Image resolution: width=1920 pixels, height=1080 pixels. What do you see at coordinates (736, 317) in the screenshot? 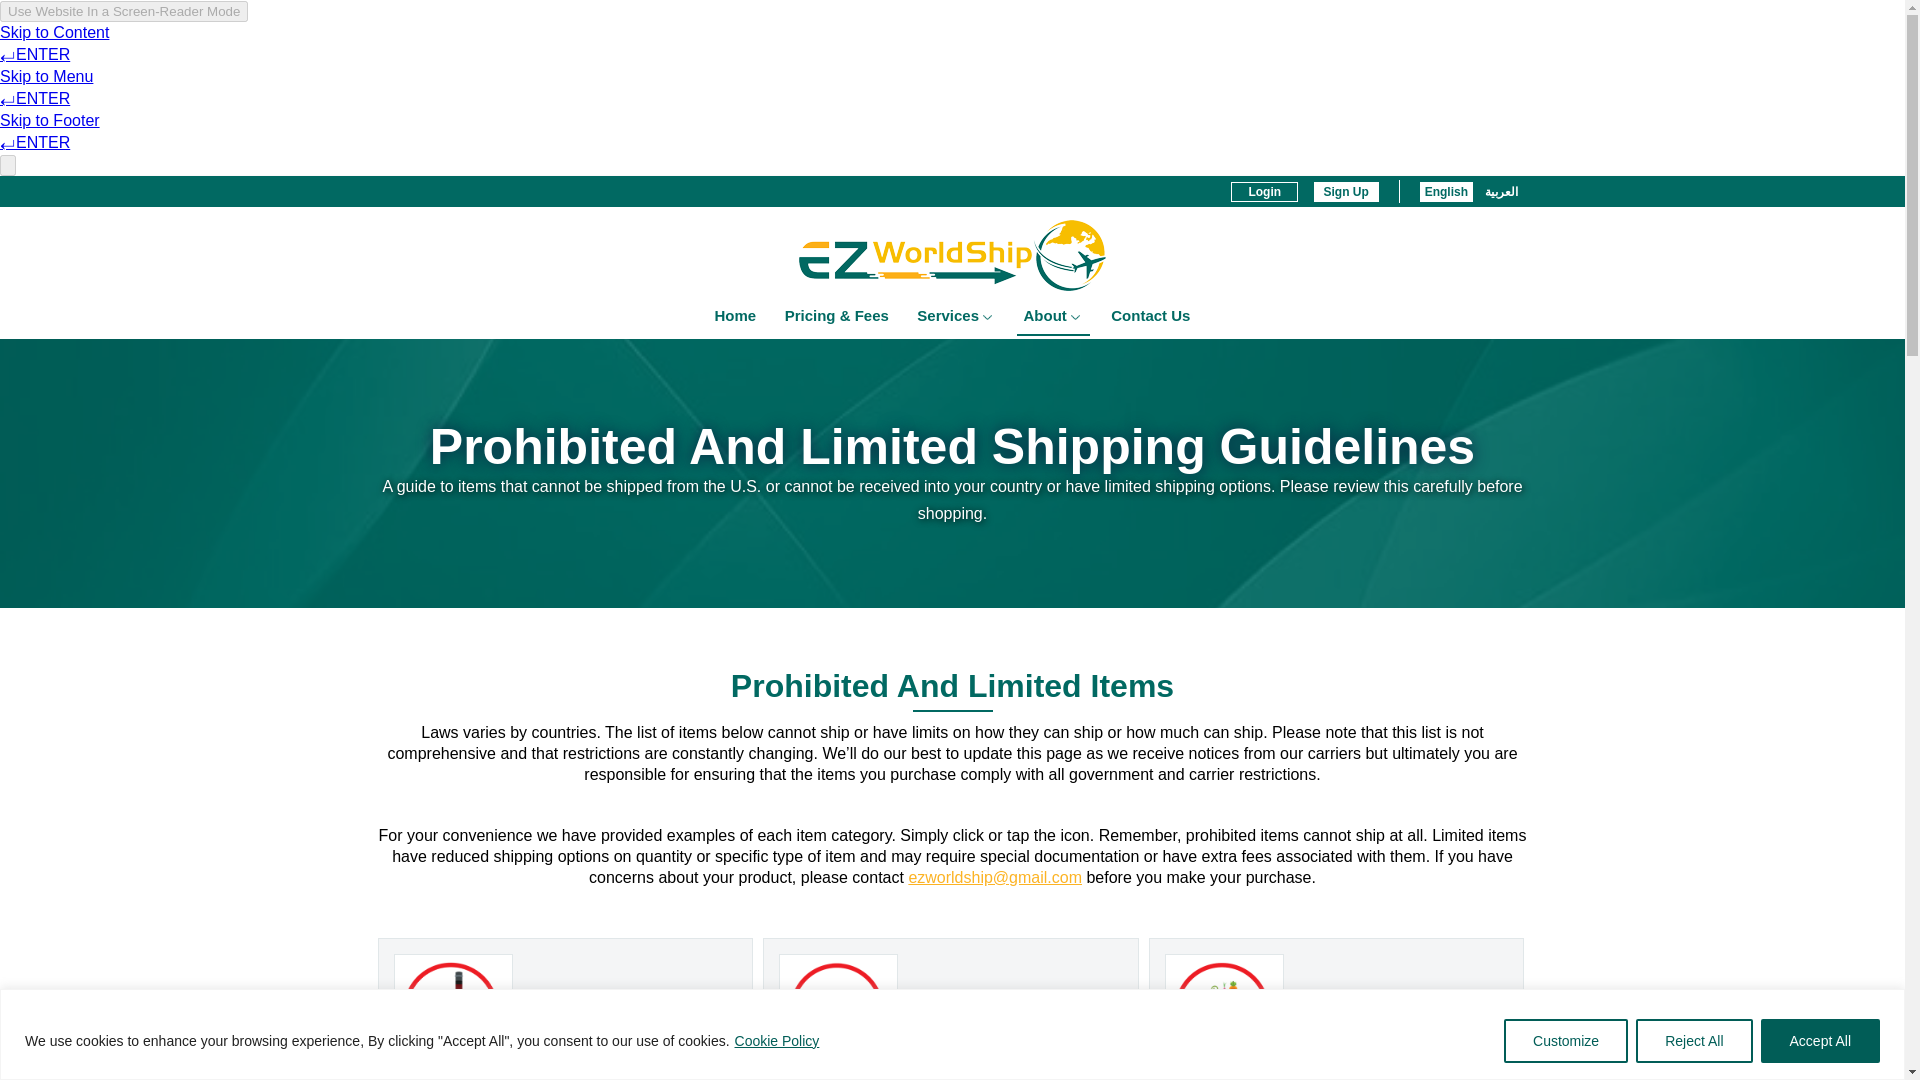
I see `Home` at bounding box center [736, 317].